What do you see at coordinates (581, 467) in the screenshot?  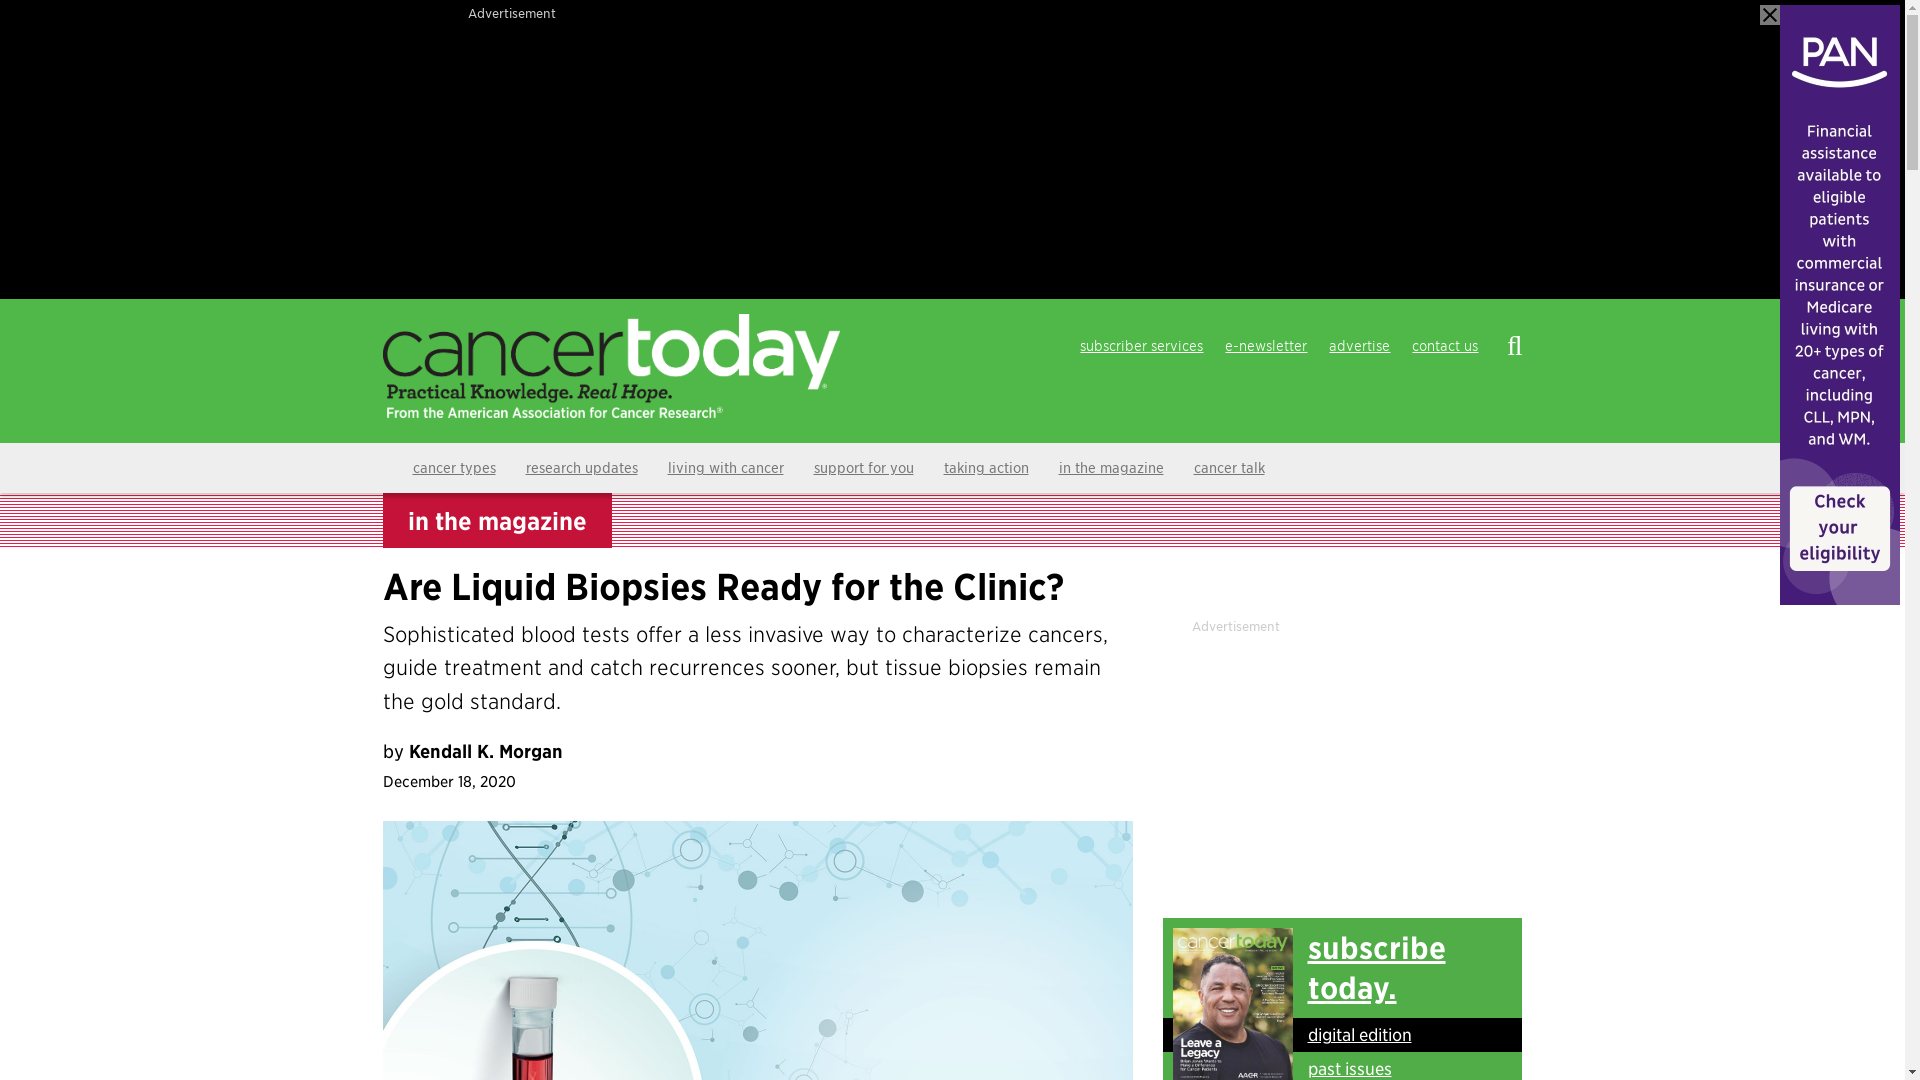 I see `research updates` at bounding box center [581, 467].